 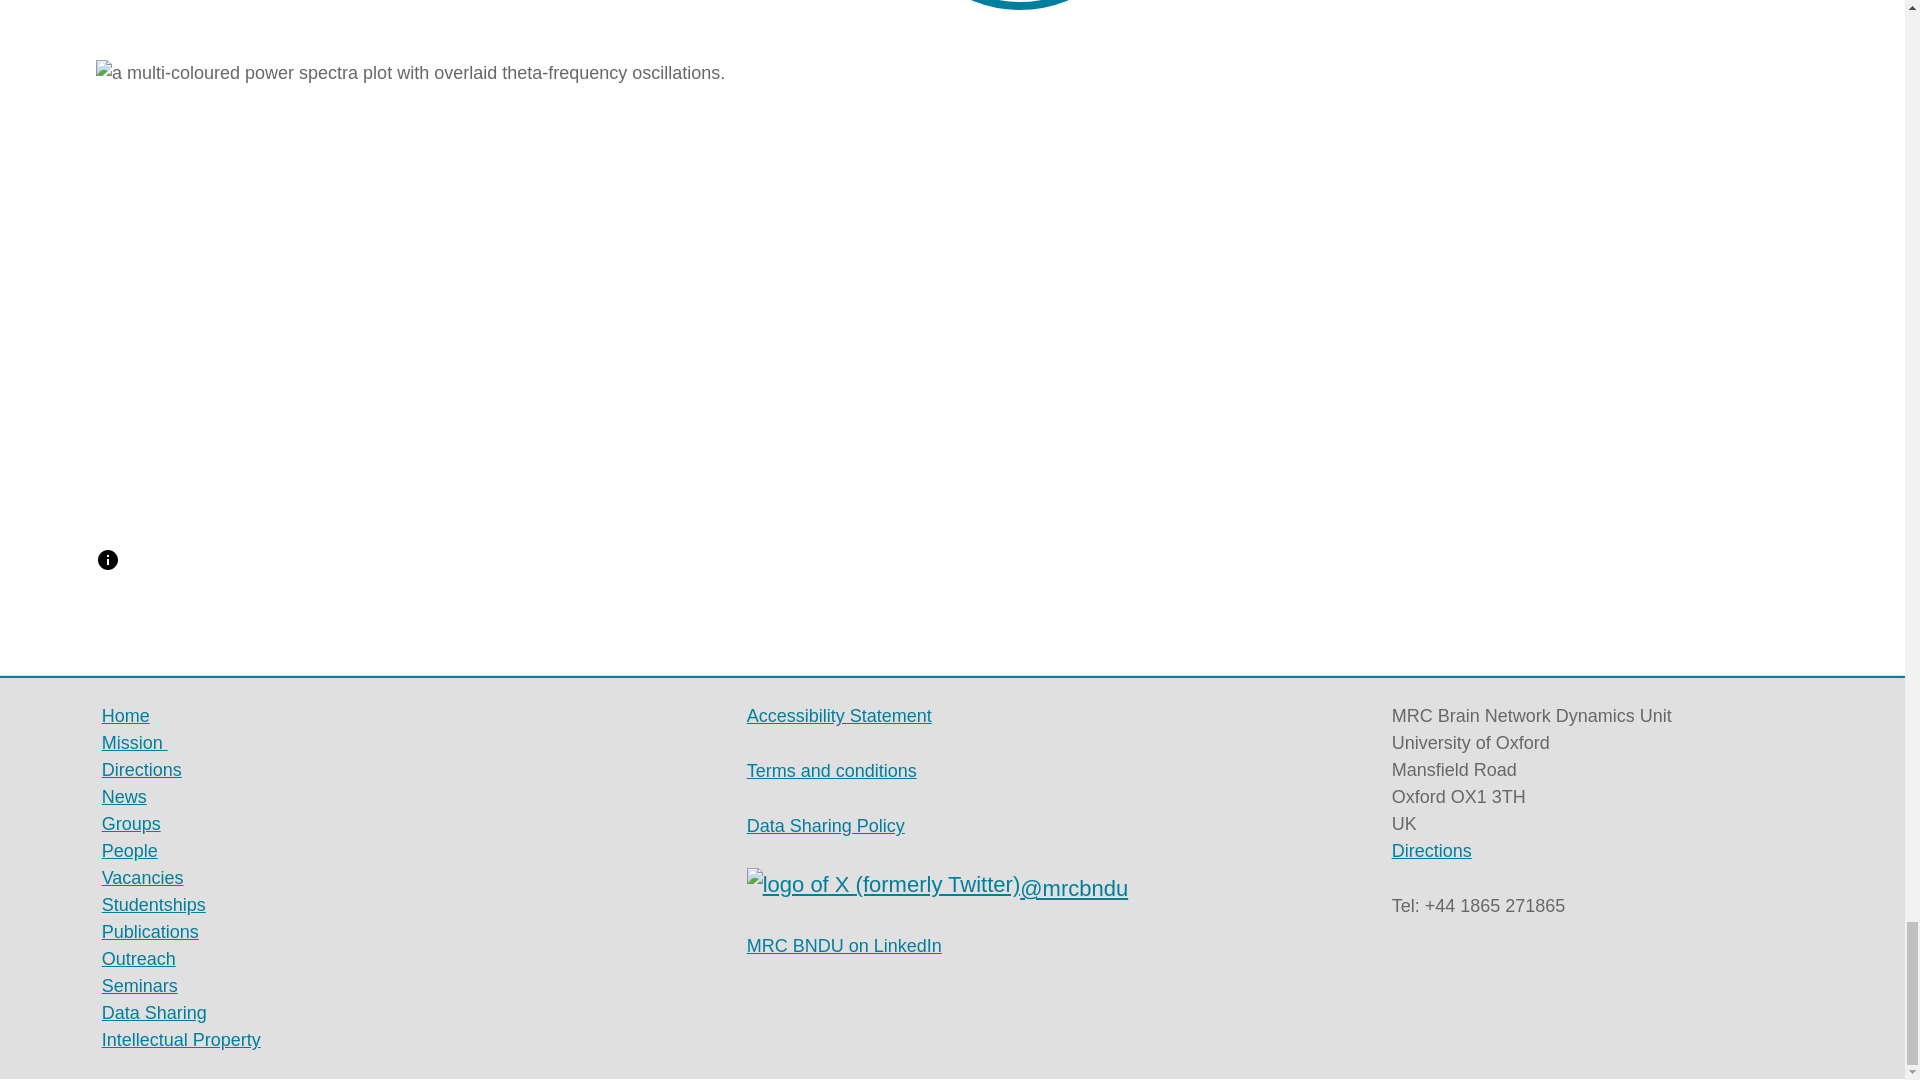 What do you see at coordinates (134, 742) in the screenshot?
I see `Mission ` at bounding box center [134, 742].